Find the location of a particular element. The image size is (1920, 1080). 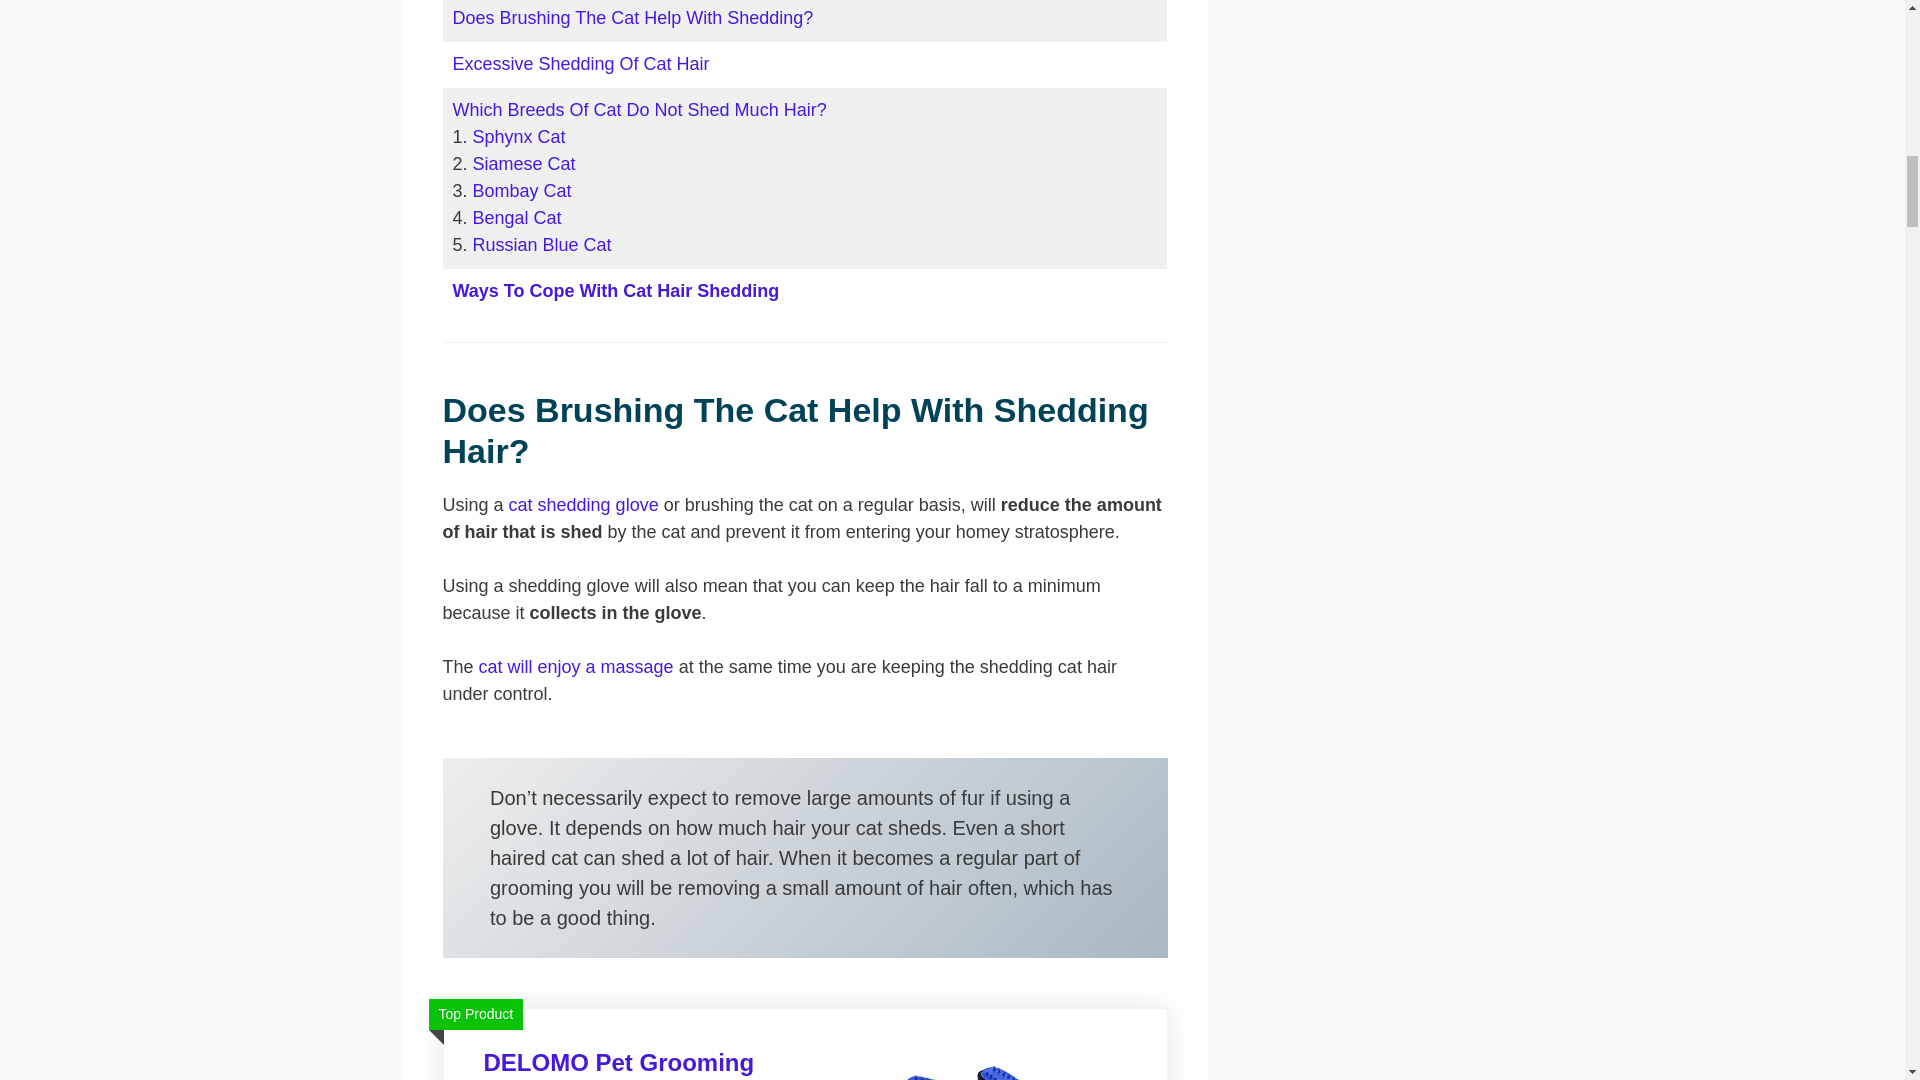

Excessive Shedding Of Cat Hair is located at coordinates (580, 64).